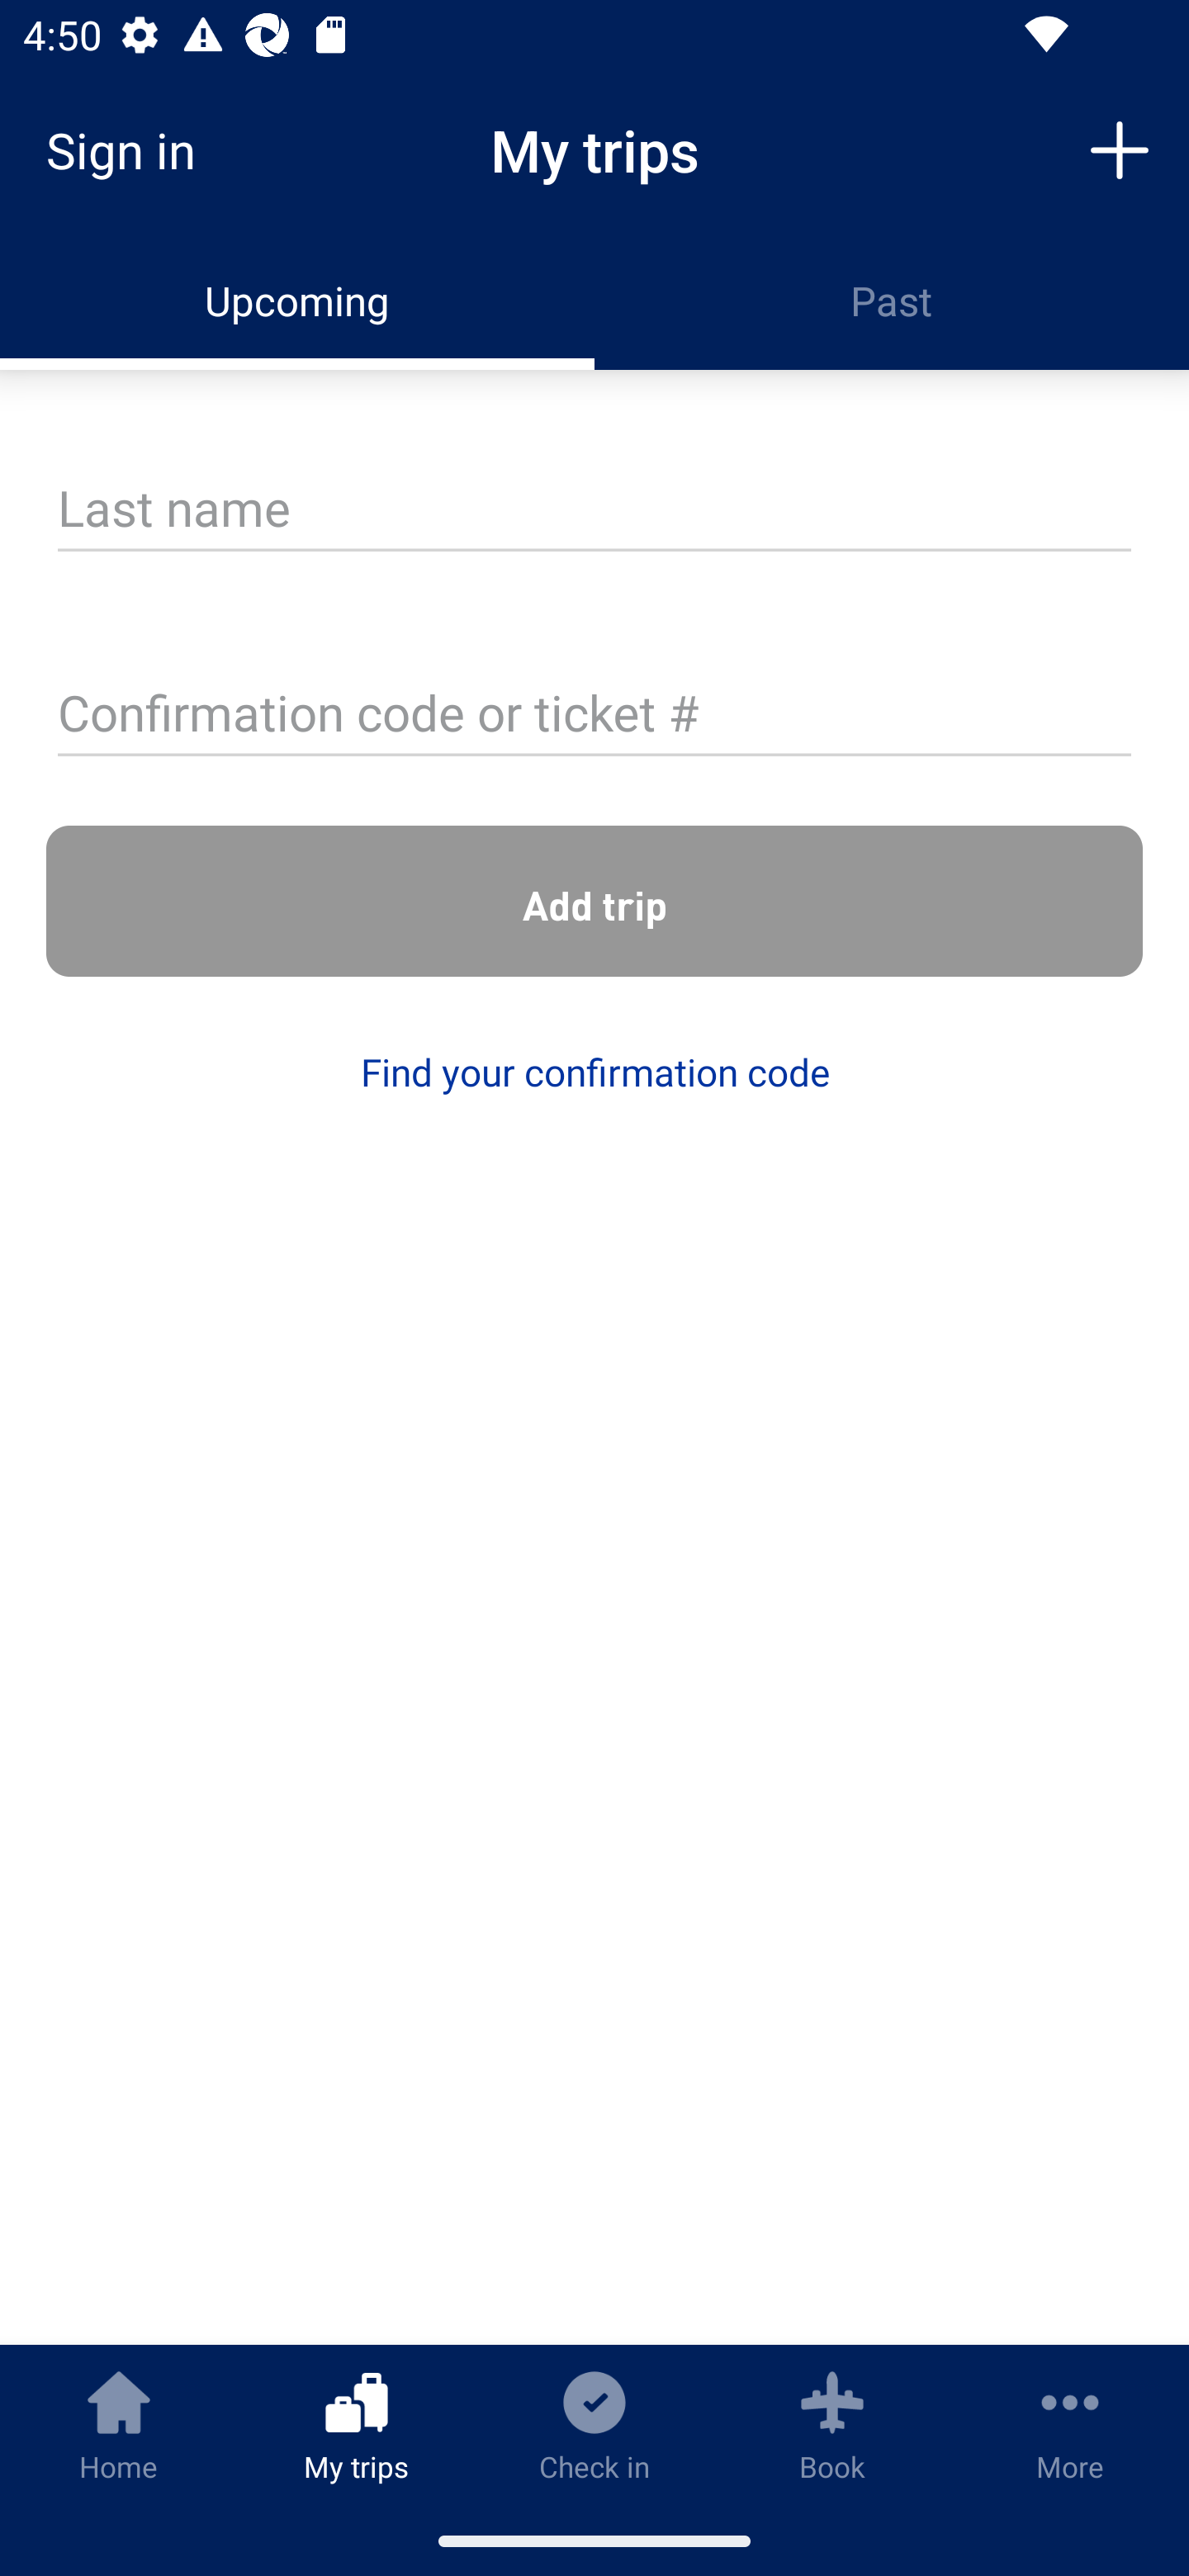  I want to click on Book, so click(832, 2425).